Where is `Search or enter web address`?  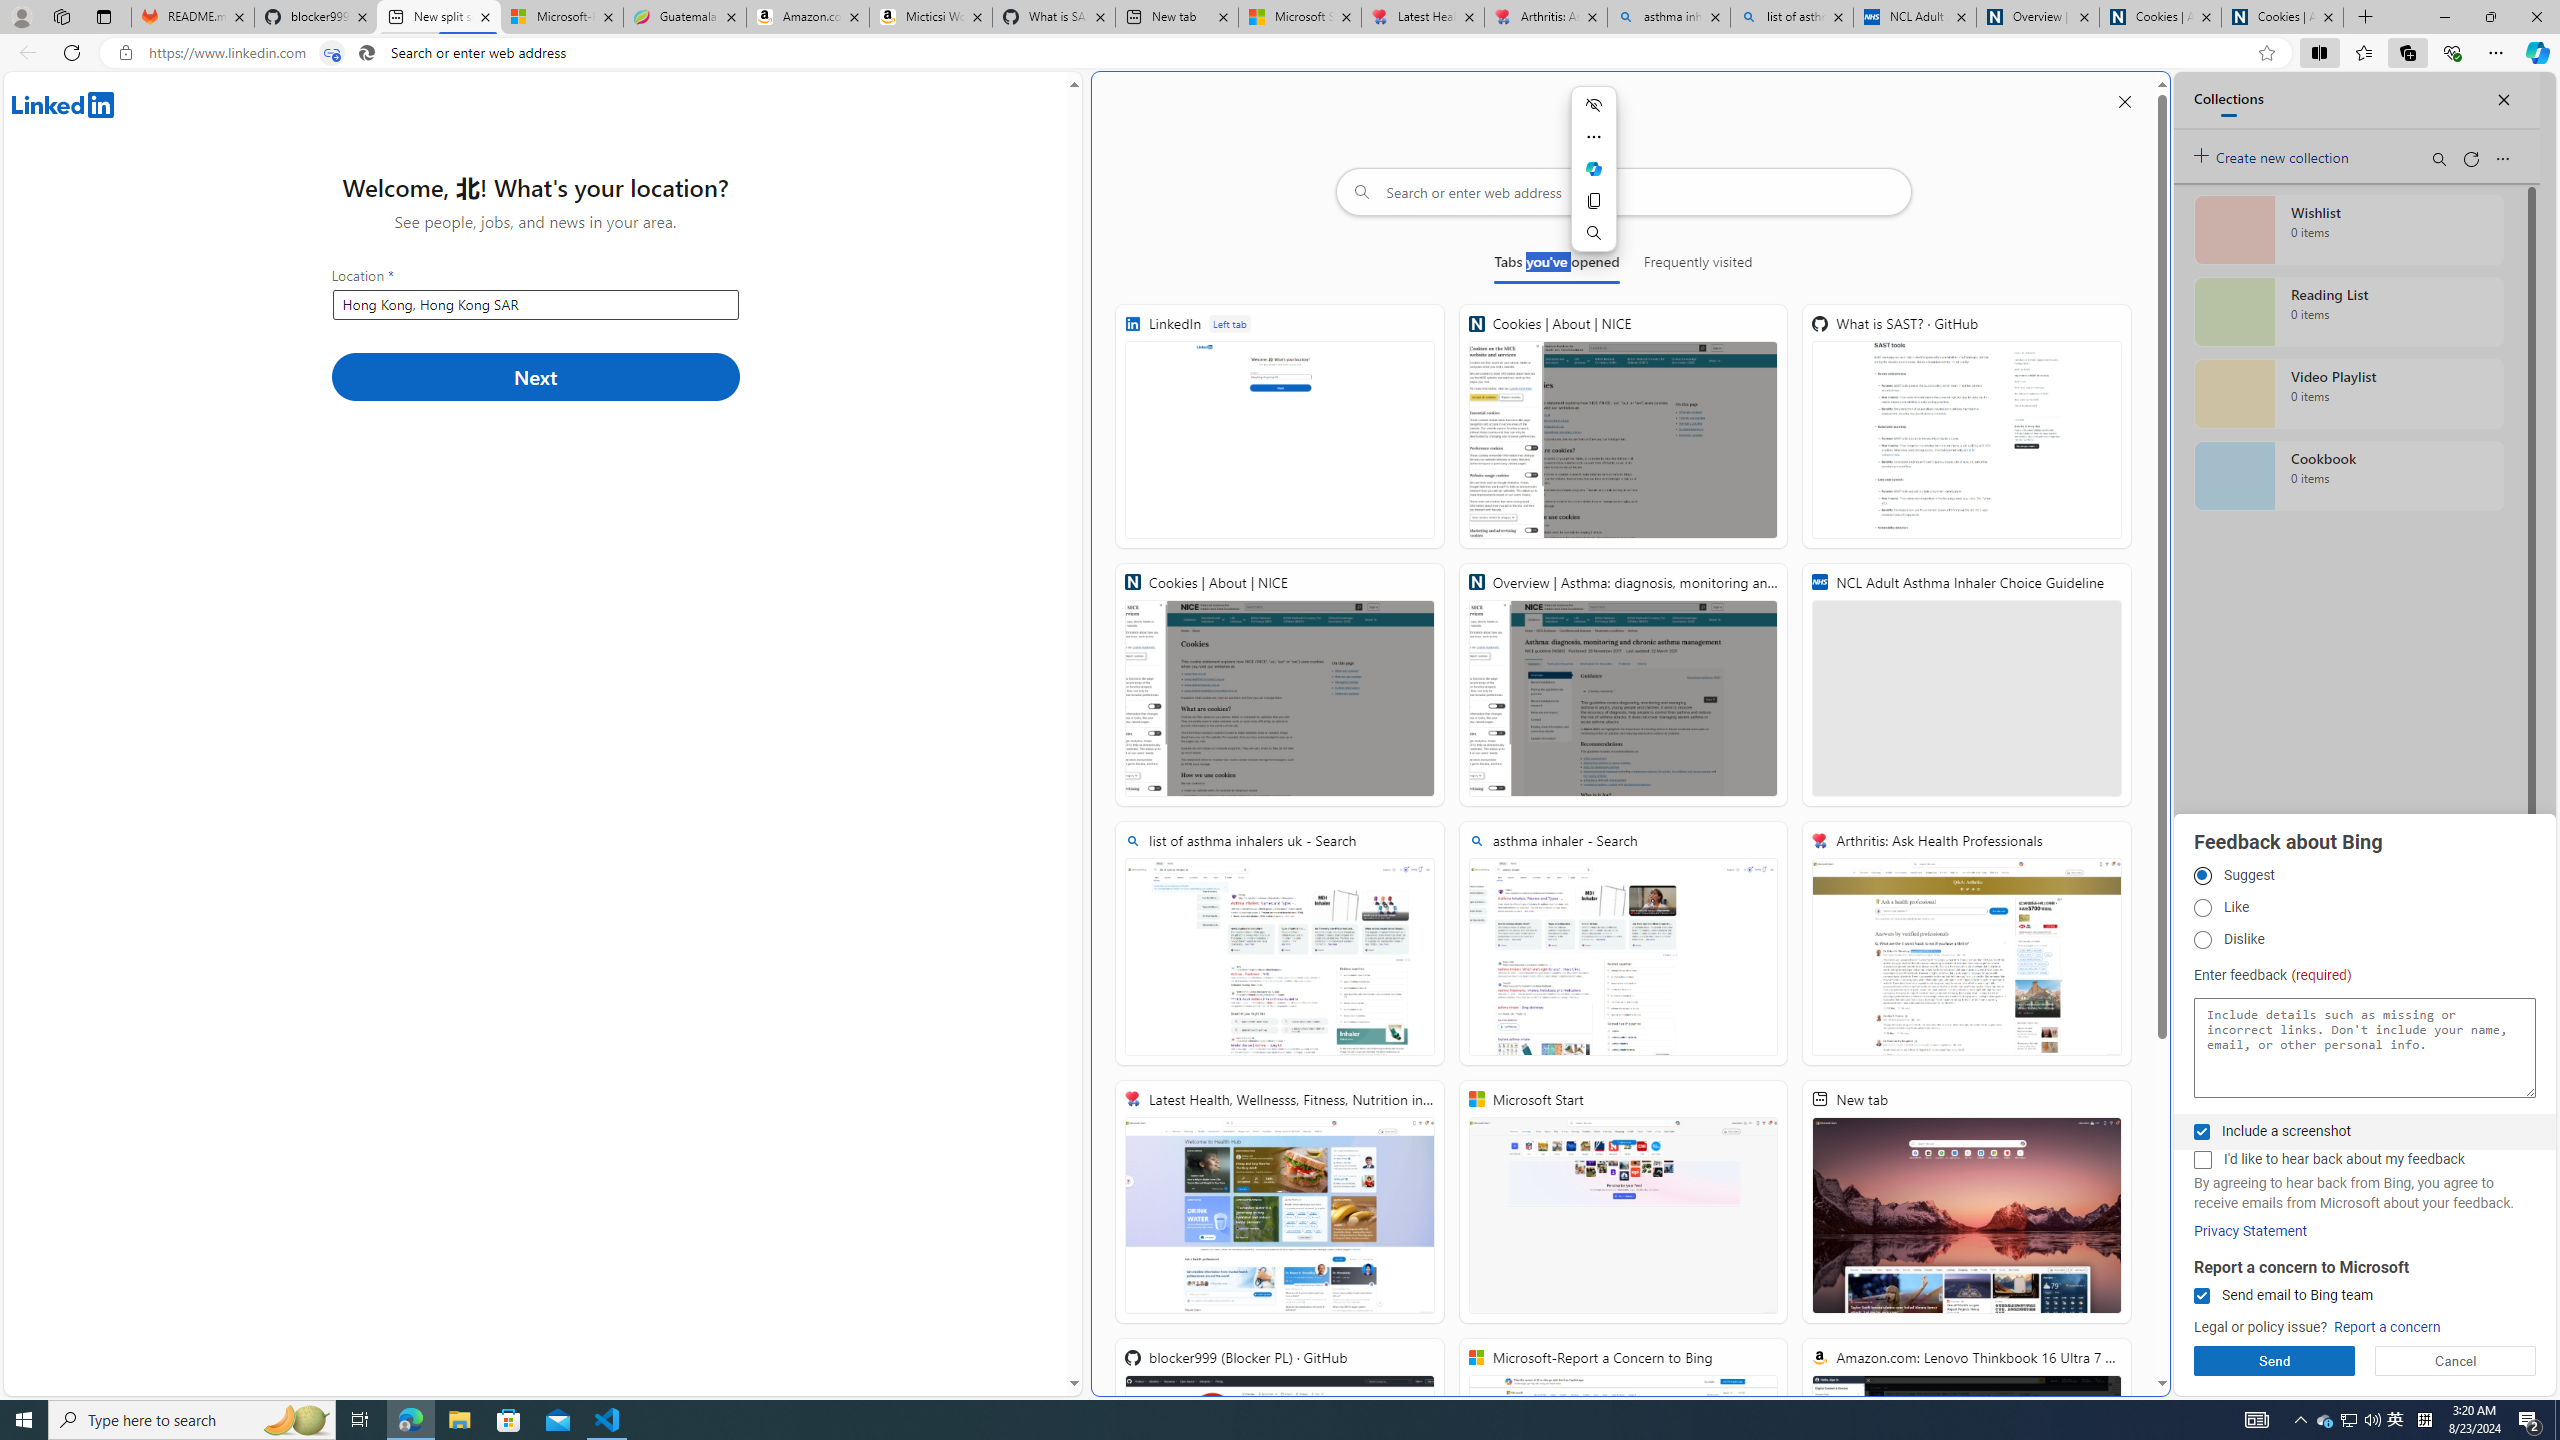 Search or enter web address is located at coordinates (1622, 192).